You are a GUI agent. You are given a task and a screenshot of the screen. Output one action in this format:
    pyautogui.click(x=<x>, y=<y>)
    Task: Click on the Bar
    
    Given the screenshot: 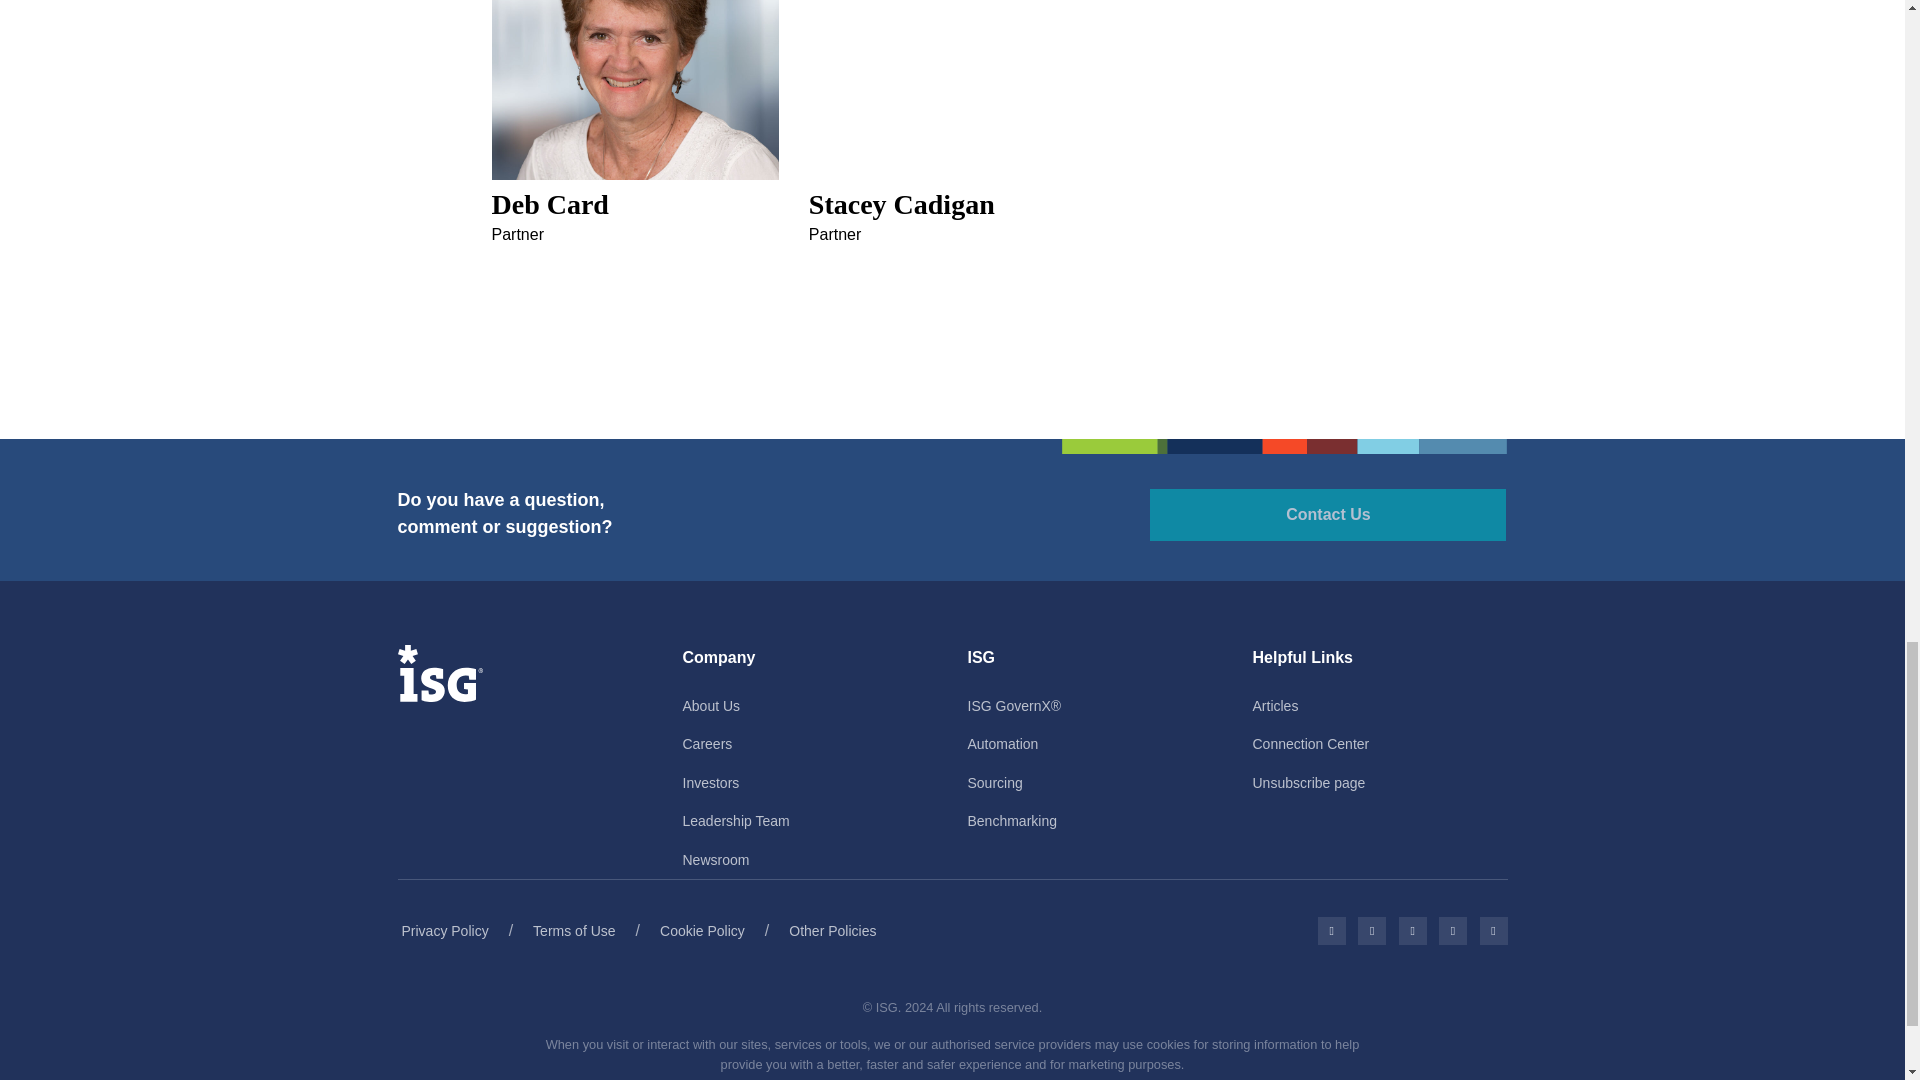 What is the action you would take?
    pyautogui.click(x=1284, y=446)
    